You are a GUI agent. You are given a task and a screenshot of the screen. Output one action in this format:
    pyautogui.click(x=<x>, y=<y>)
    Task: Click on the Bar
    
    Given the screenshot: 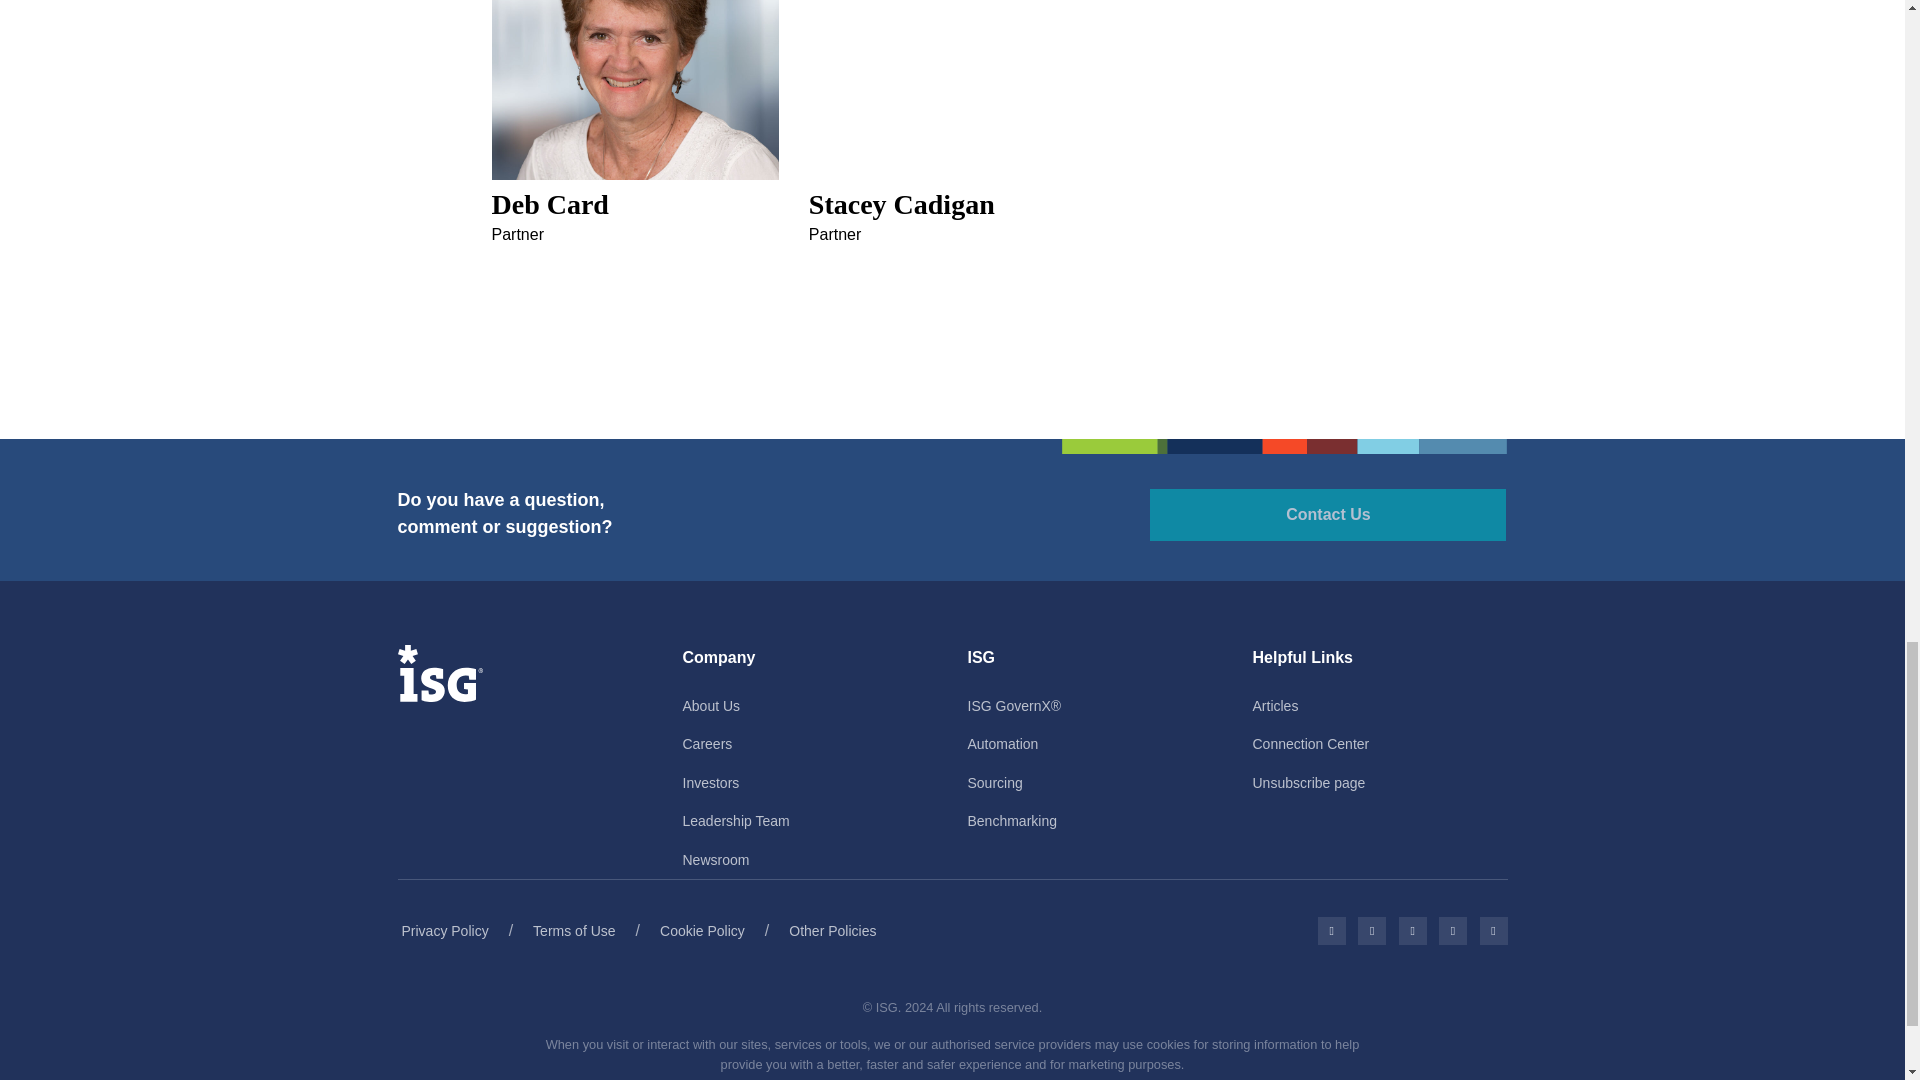 What is the action you would take?
    pyautogui.click(x=1284, y=446)
    